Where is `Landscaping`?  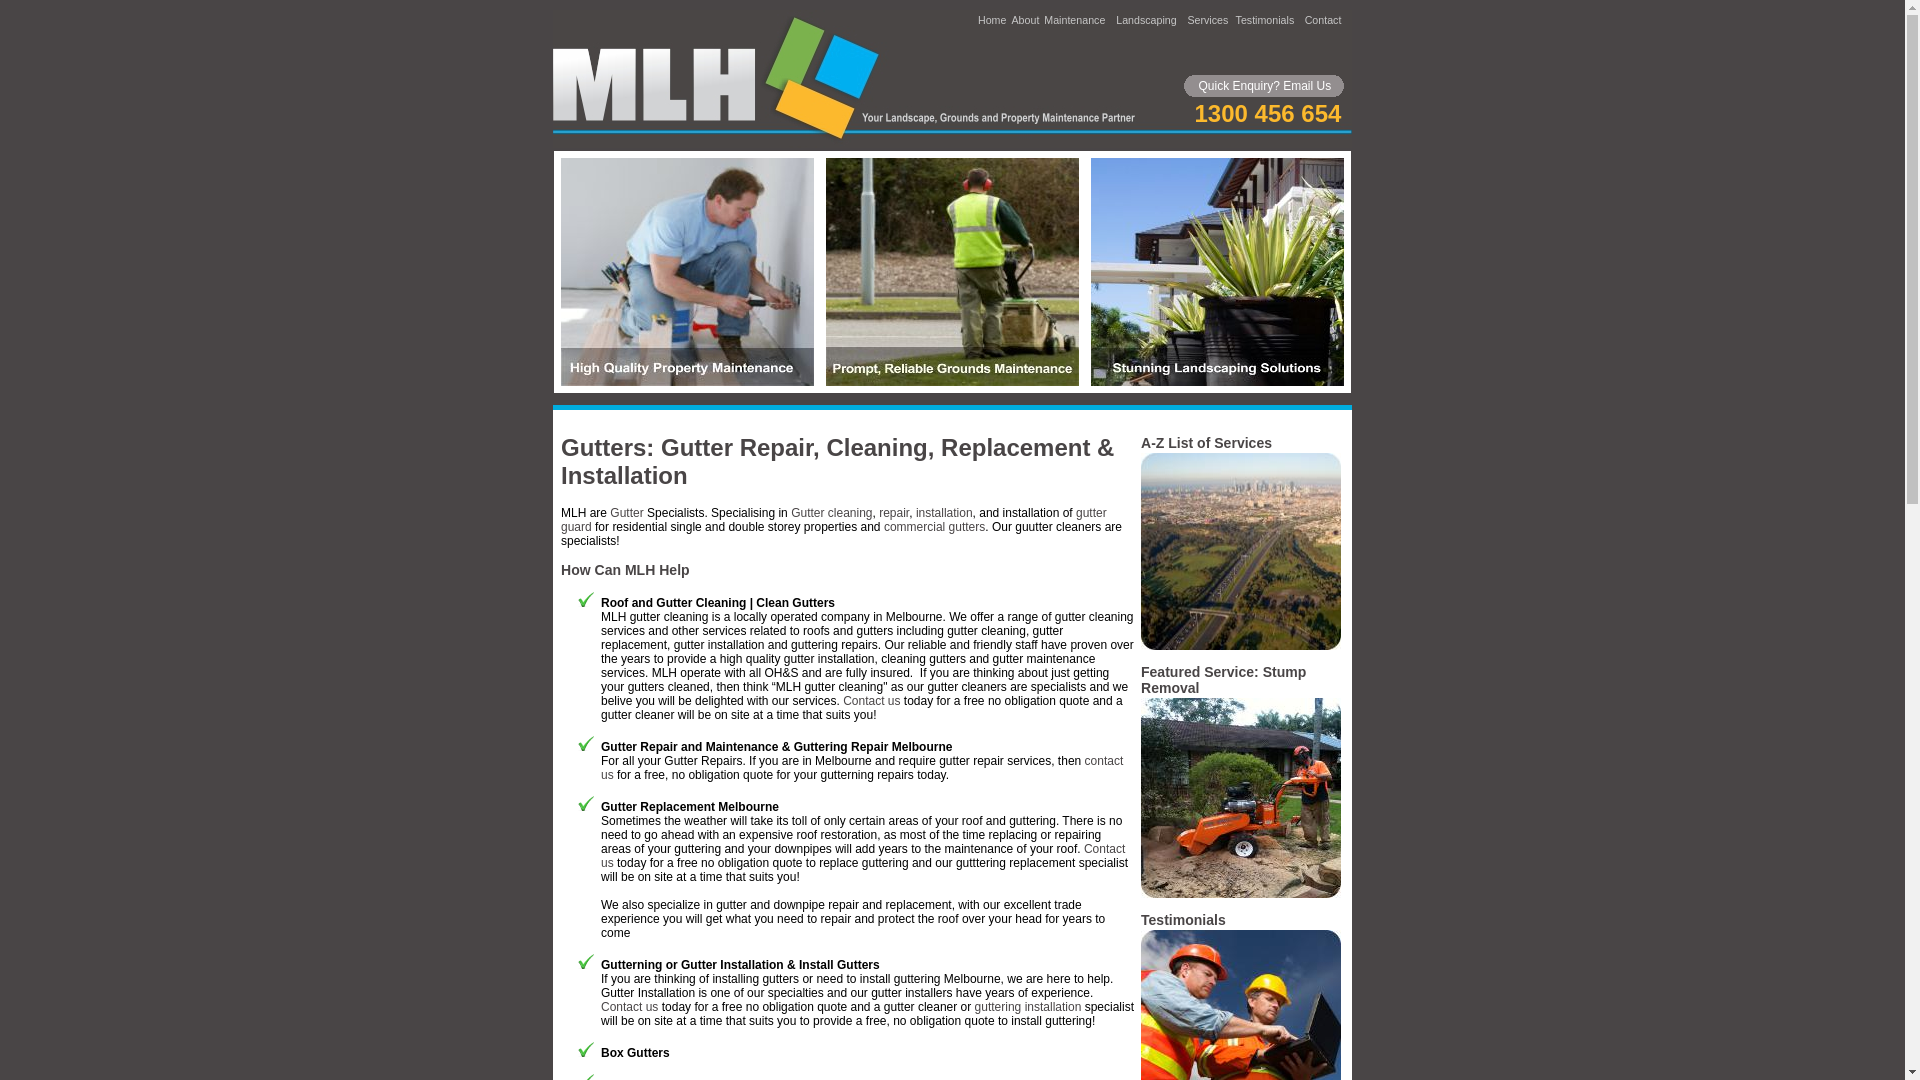 Landscaping is located at coordinates (1146, 20).